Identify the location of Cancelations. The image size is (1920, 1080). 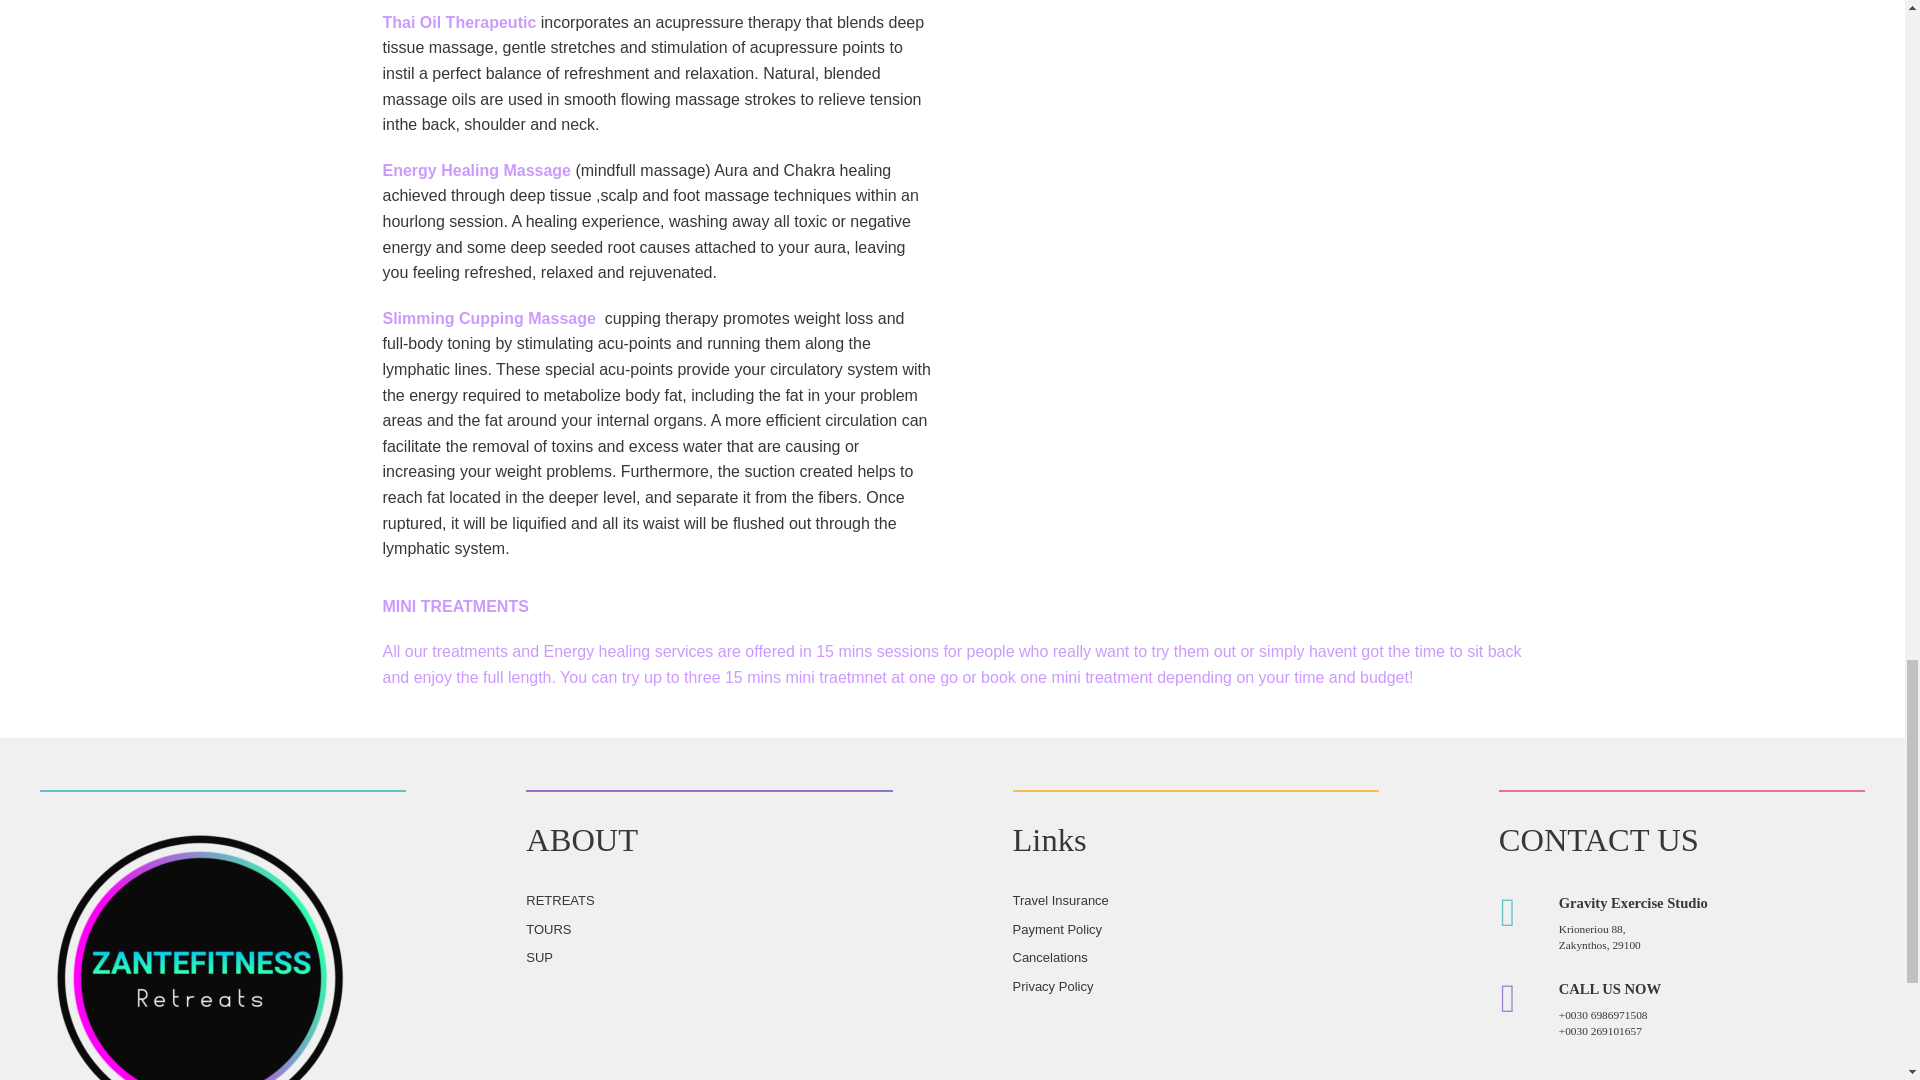
(1048, 958).